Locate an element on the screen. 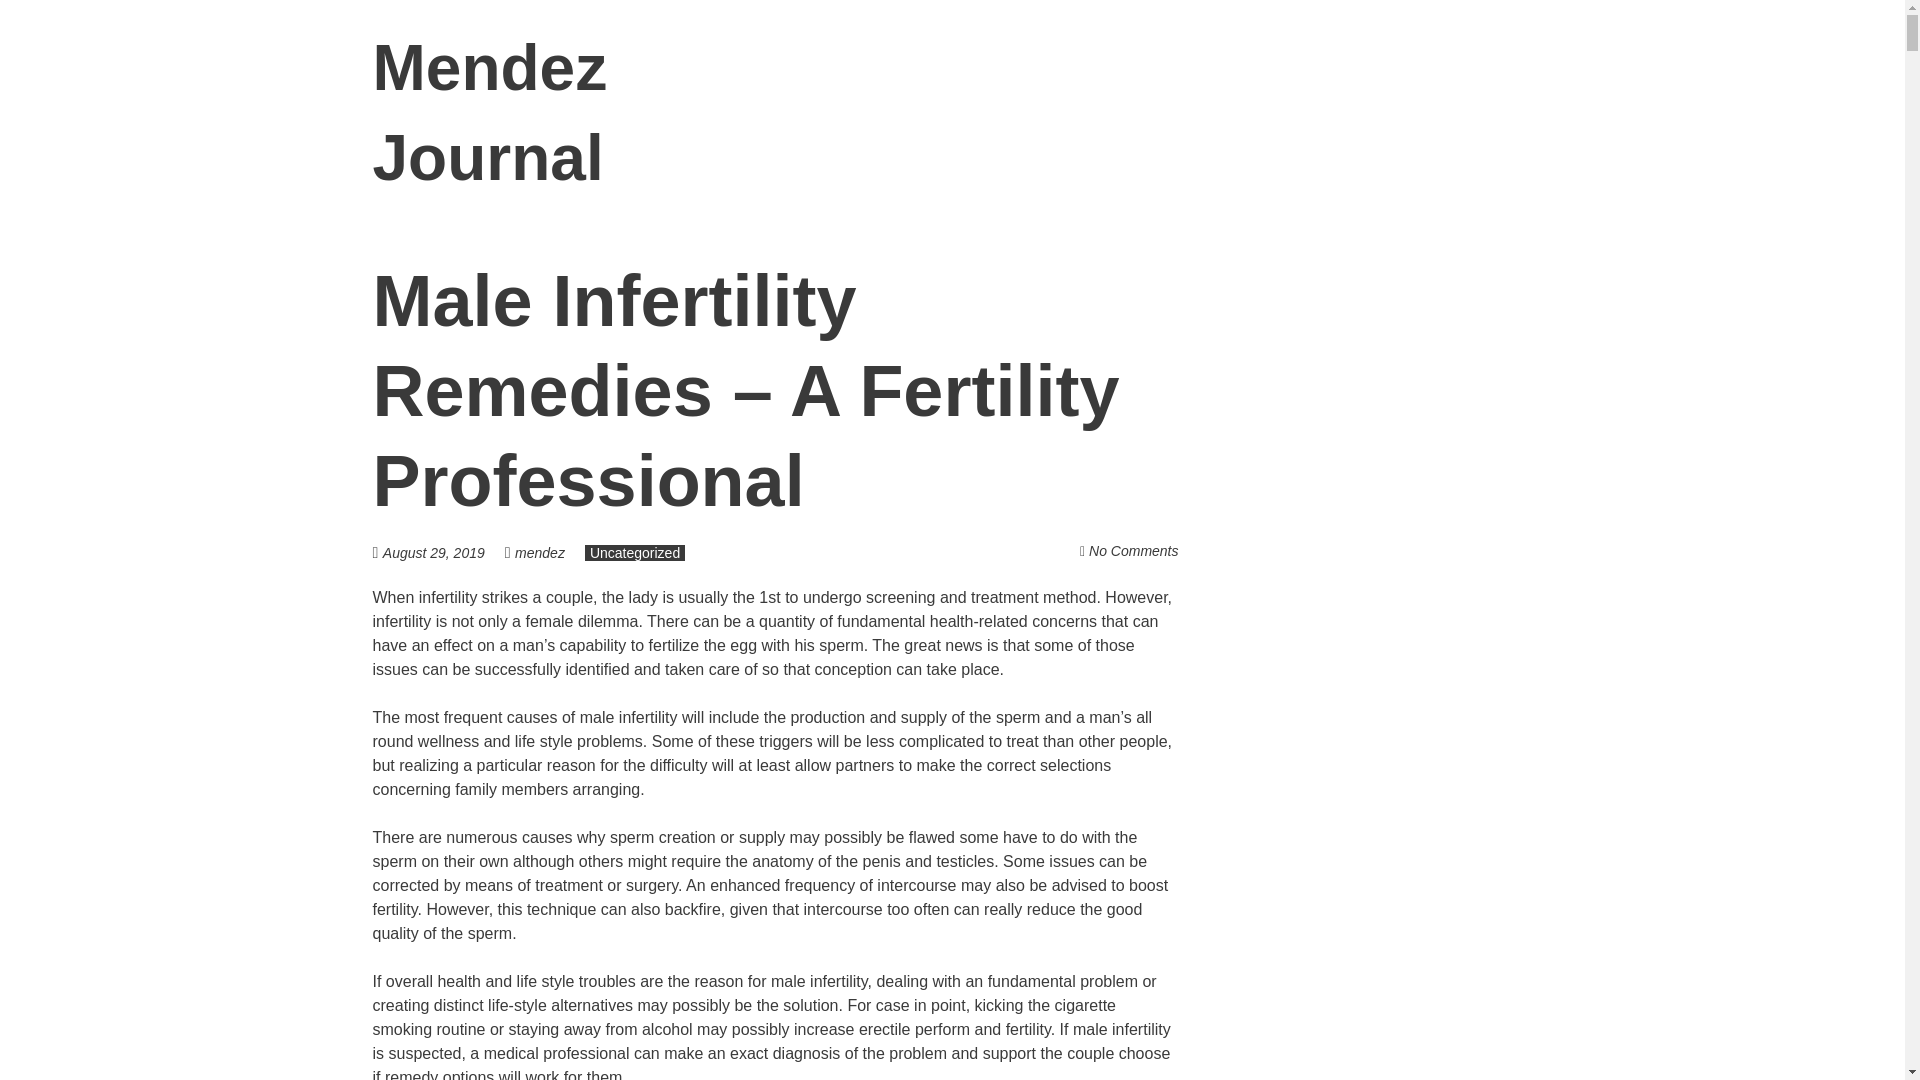 The height and width of the screenshot is (1080, 1920). Uncategorized is located at coordinates (635, 552).